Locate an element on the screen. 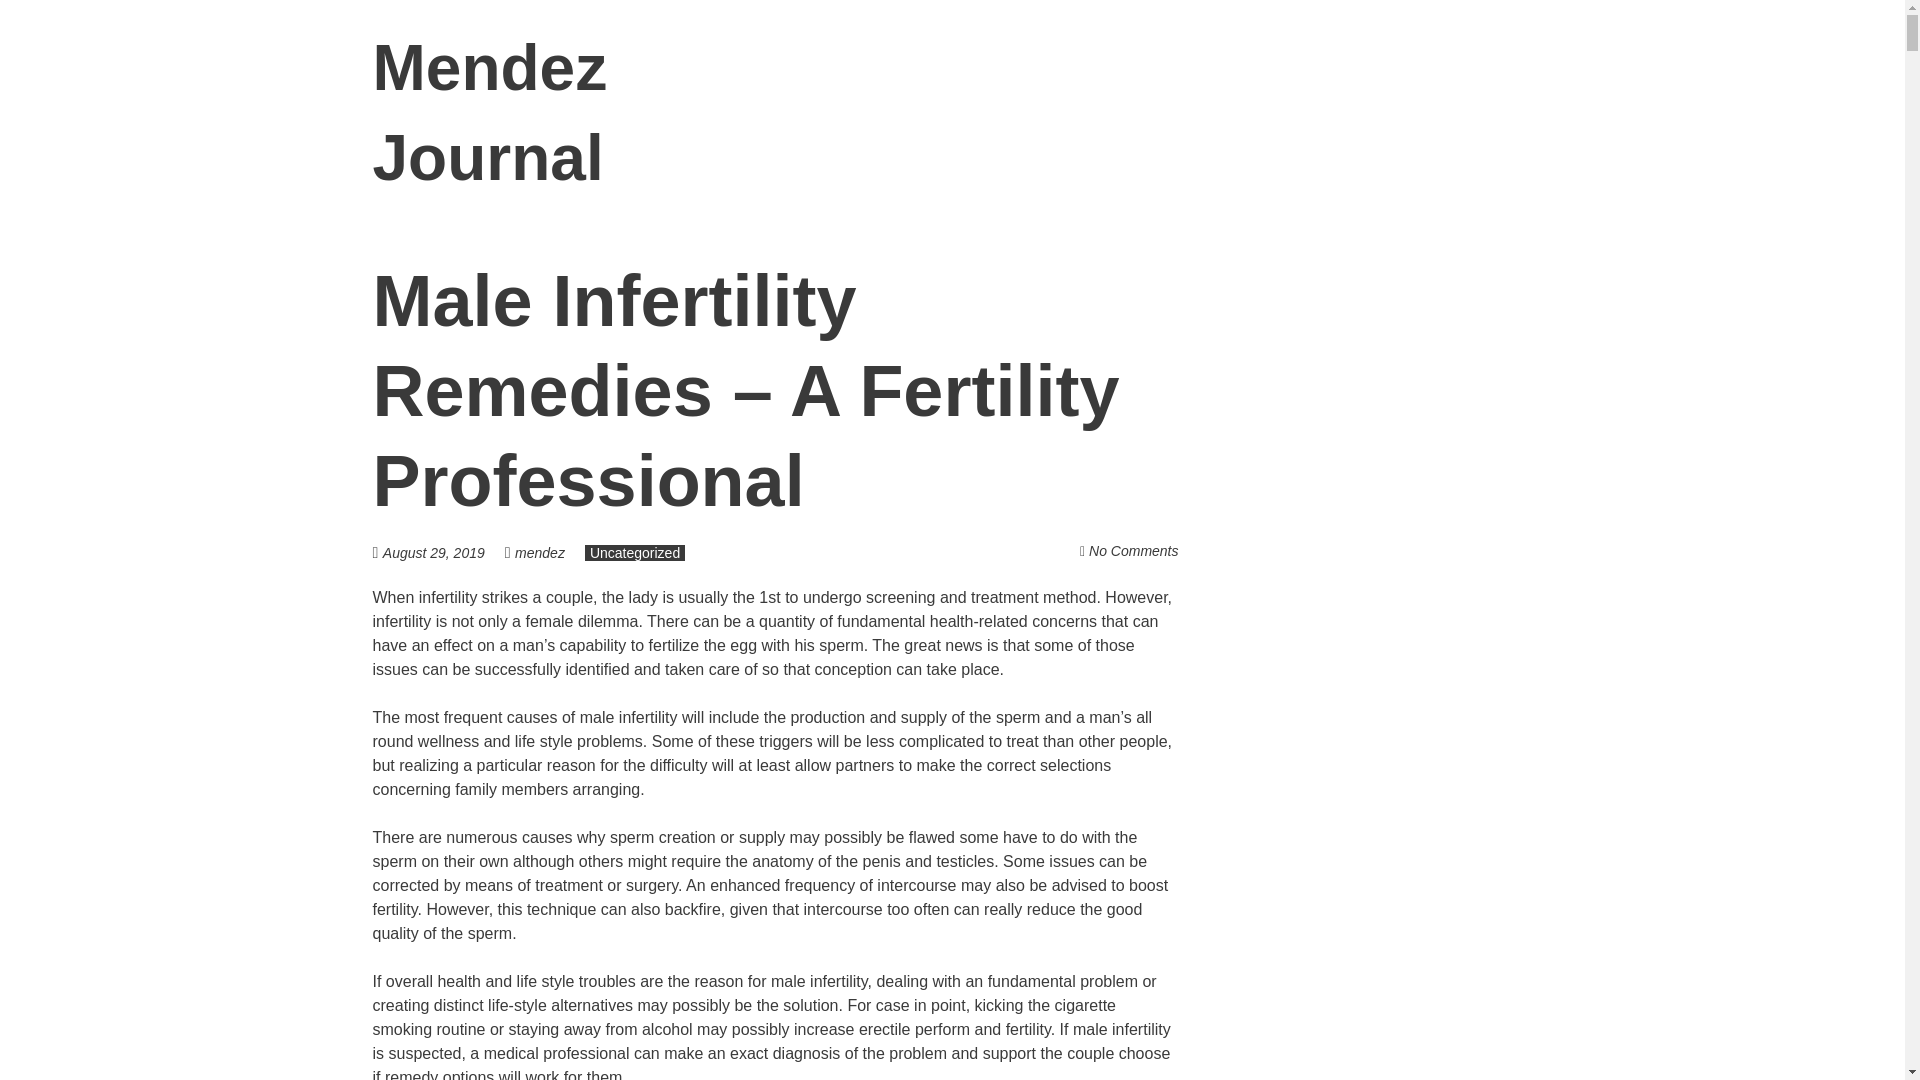 The height and width of the screenshot is (1080, 1920). Uncategorized is located at coordinates (635, 552).